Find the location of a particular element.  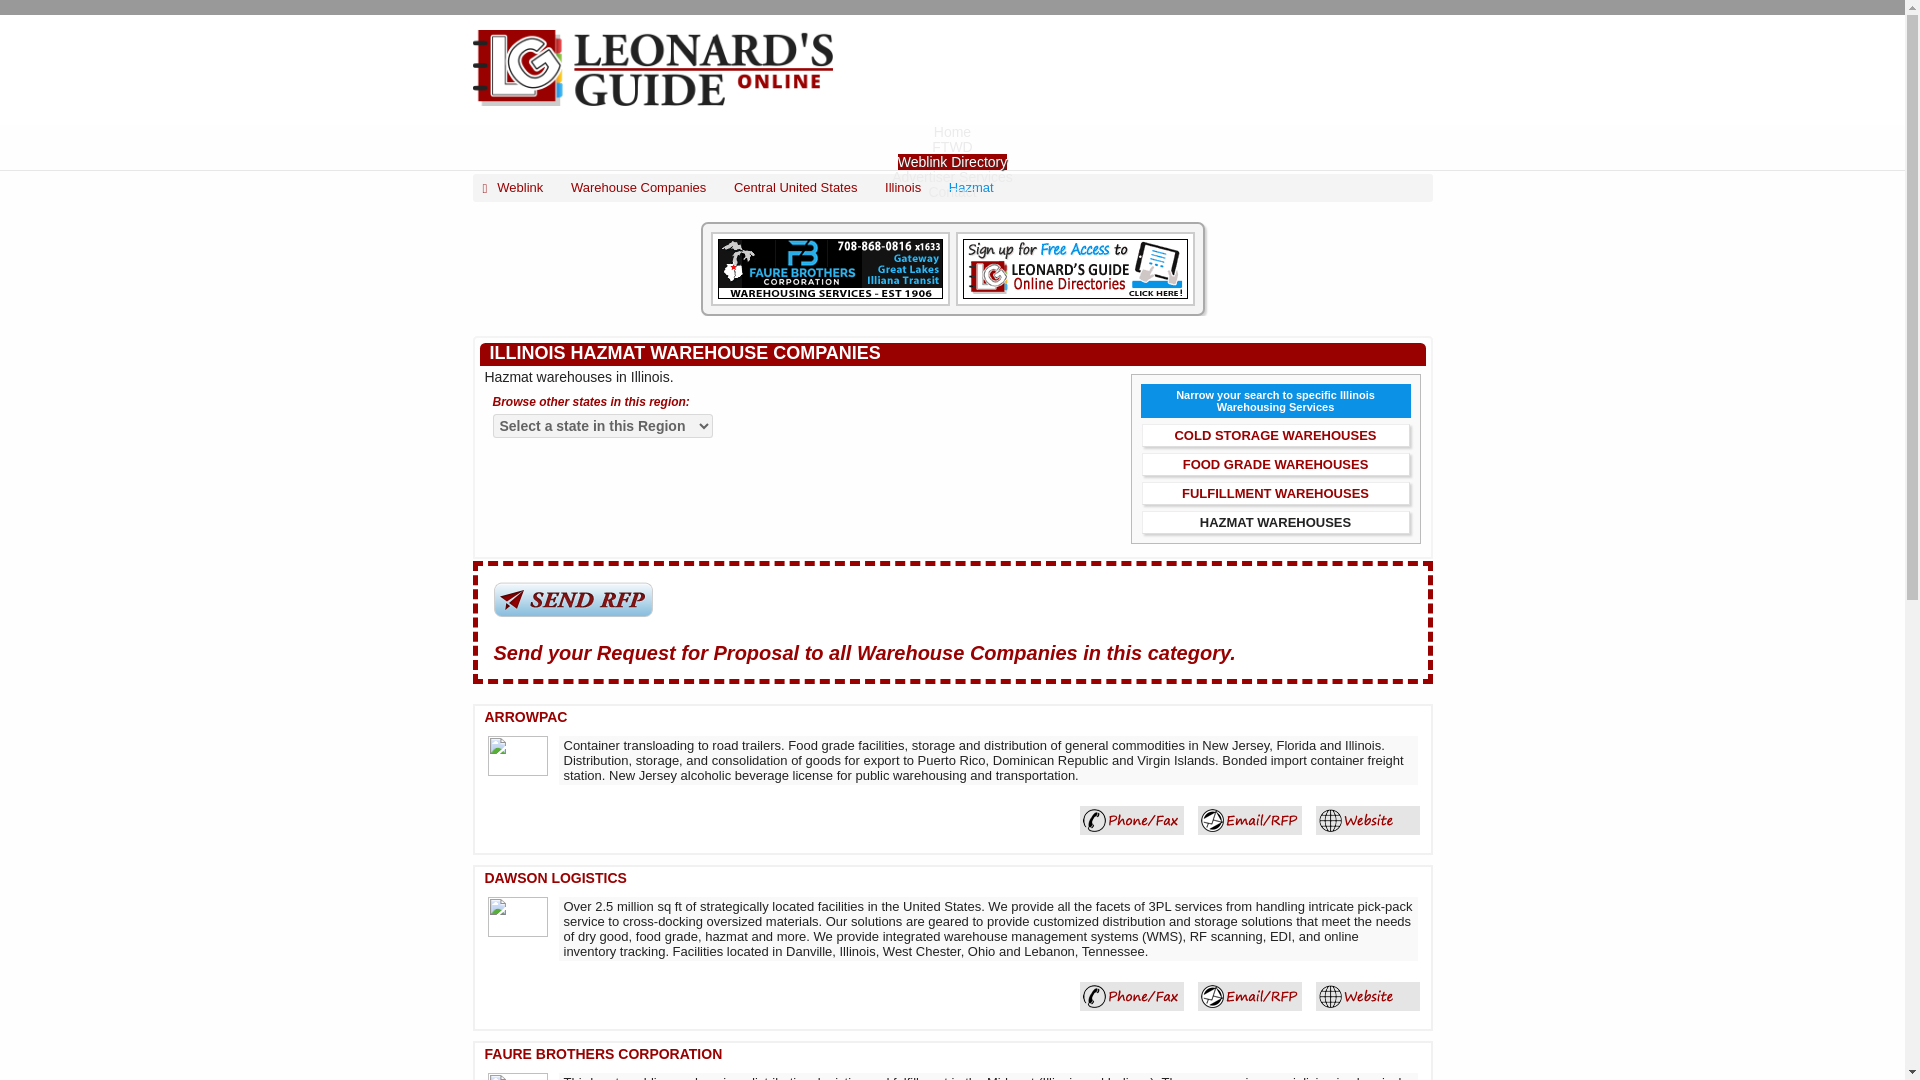

Advertiser Services is located at coordinates (952, 176).